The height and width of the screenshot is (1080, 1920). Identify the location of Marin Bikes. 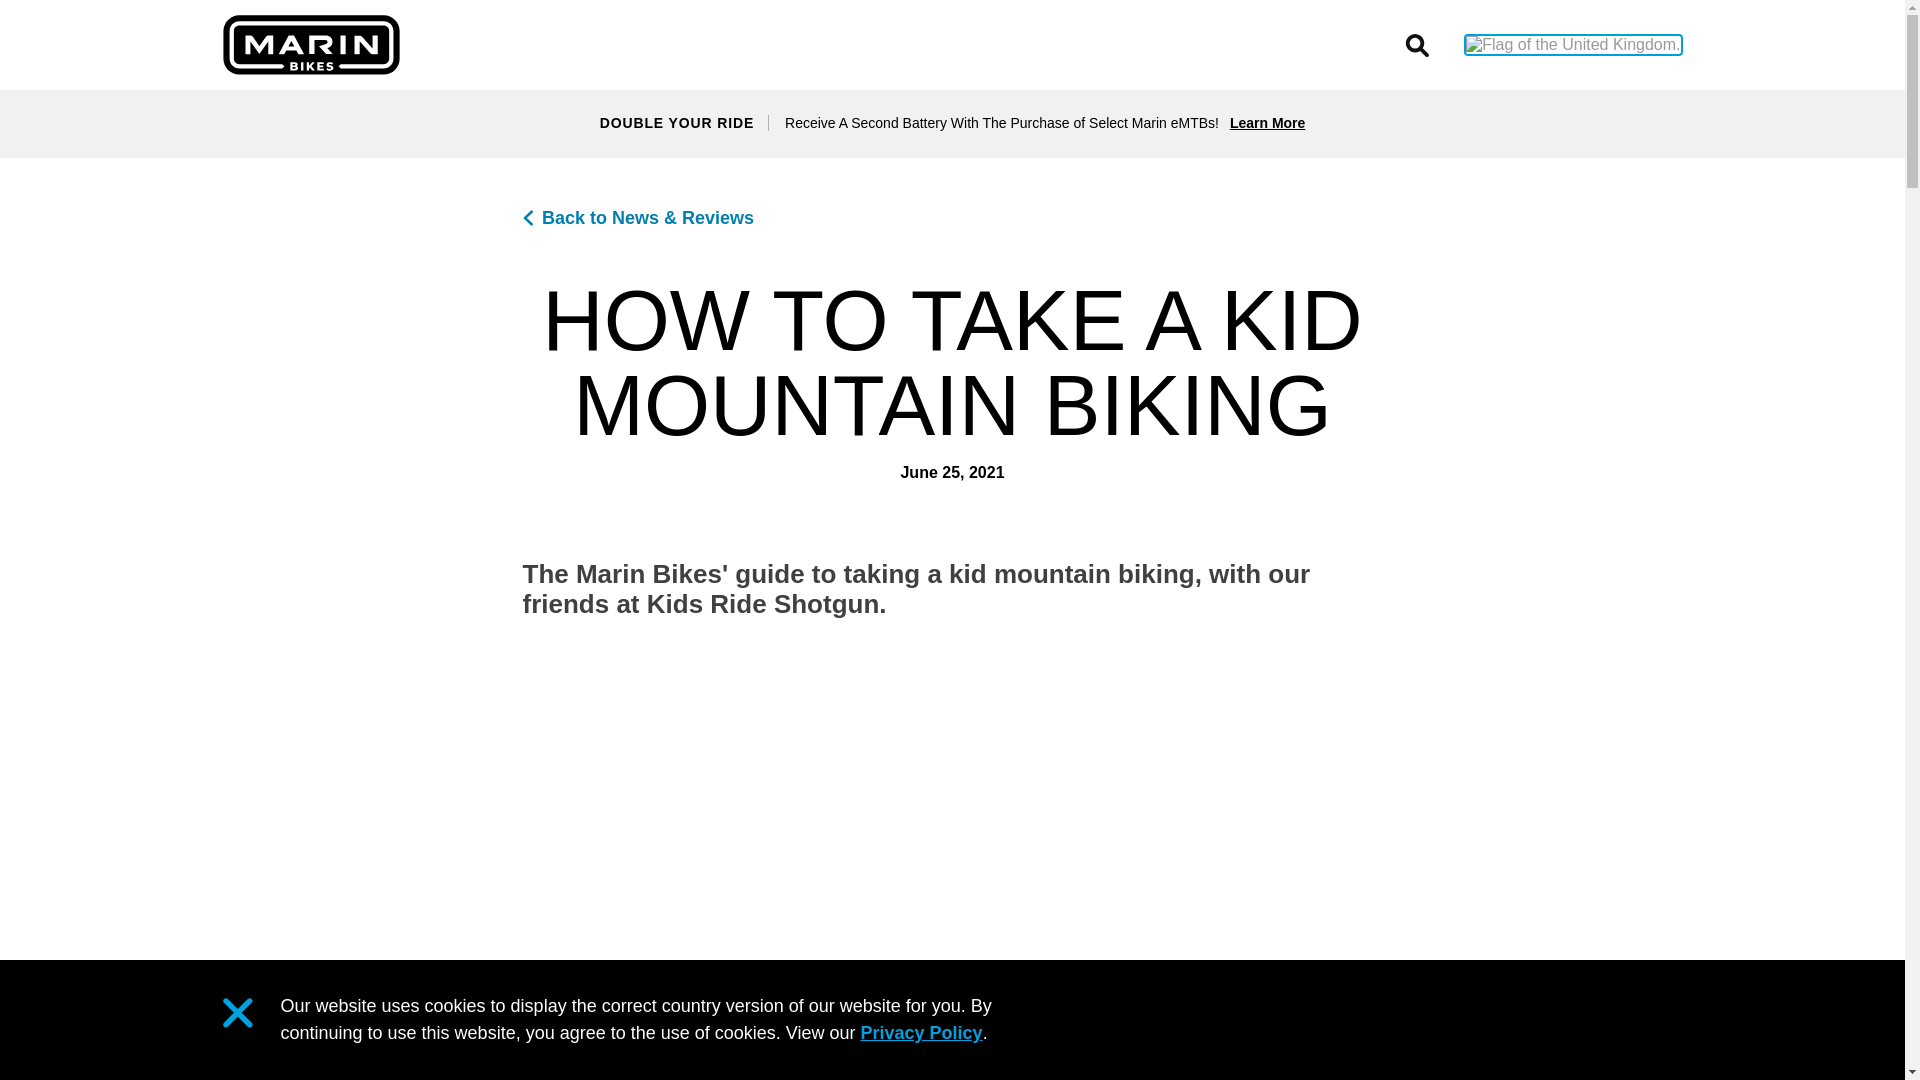
(310, 44).